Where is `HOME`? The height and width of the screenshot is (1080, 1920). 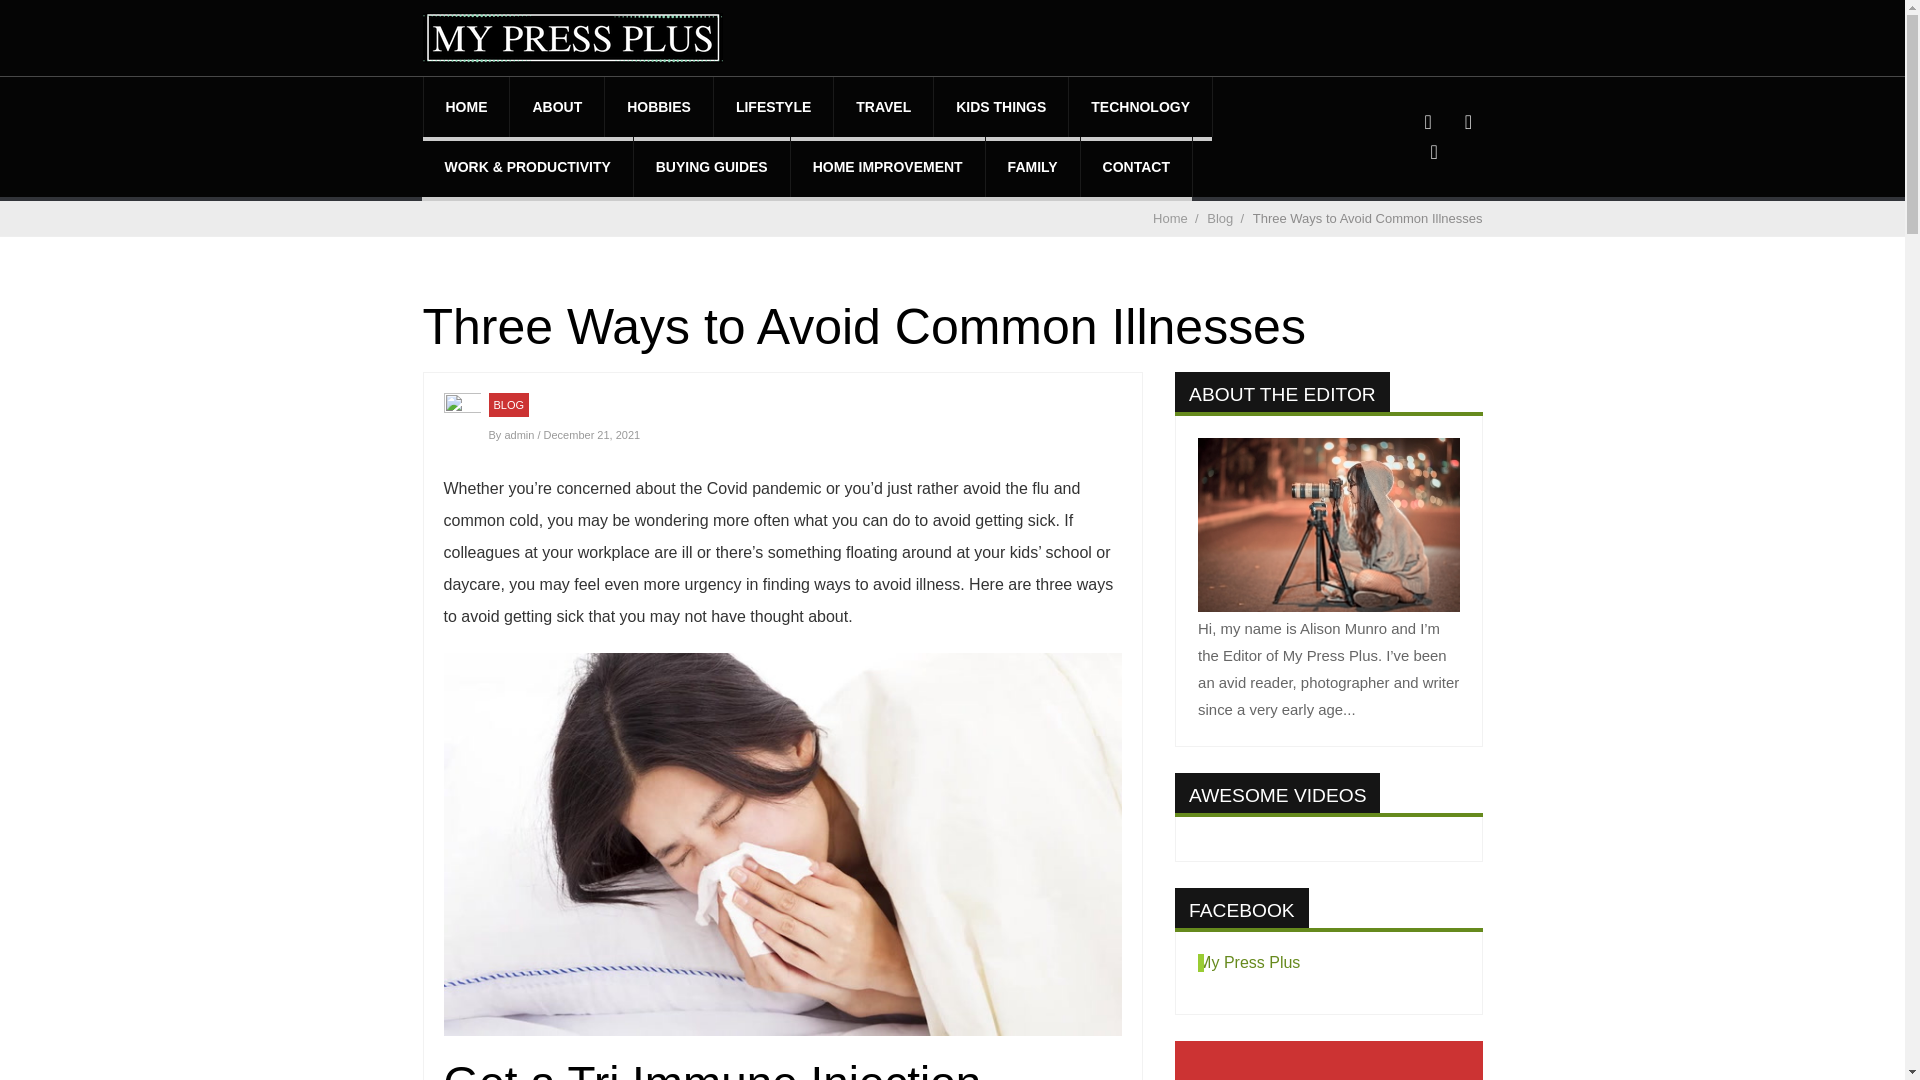 HOME is located at coordinates (467, 106).